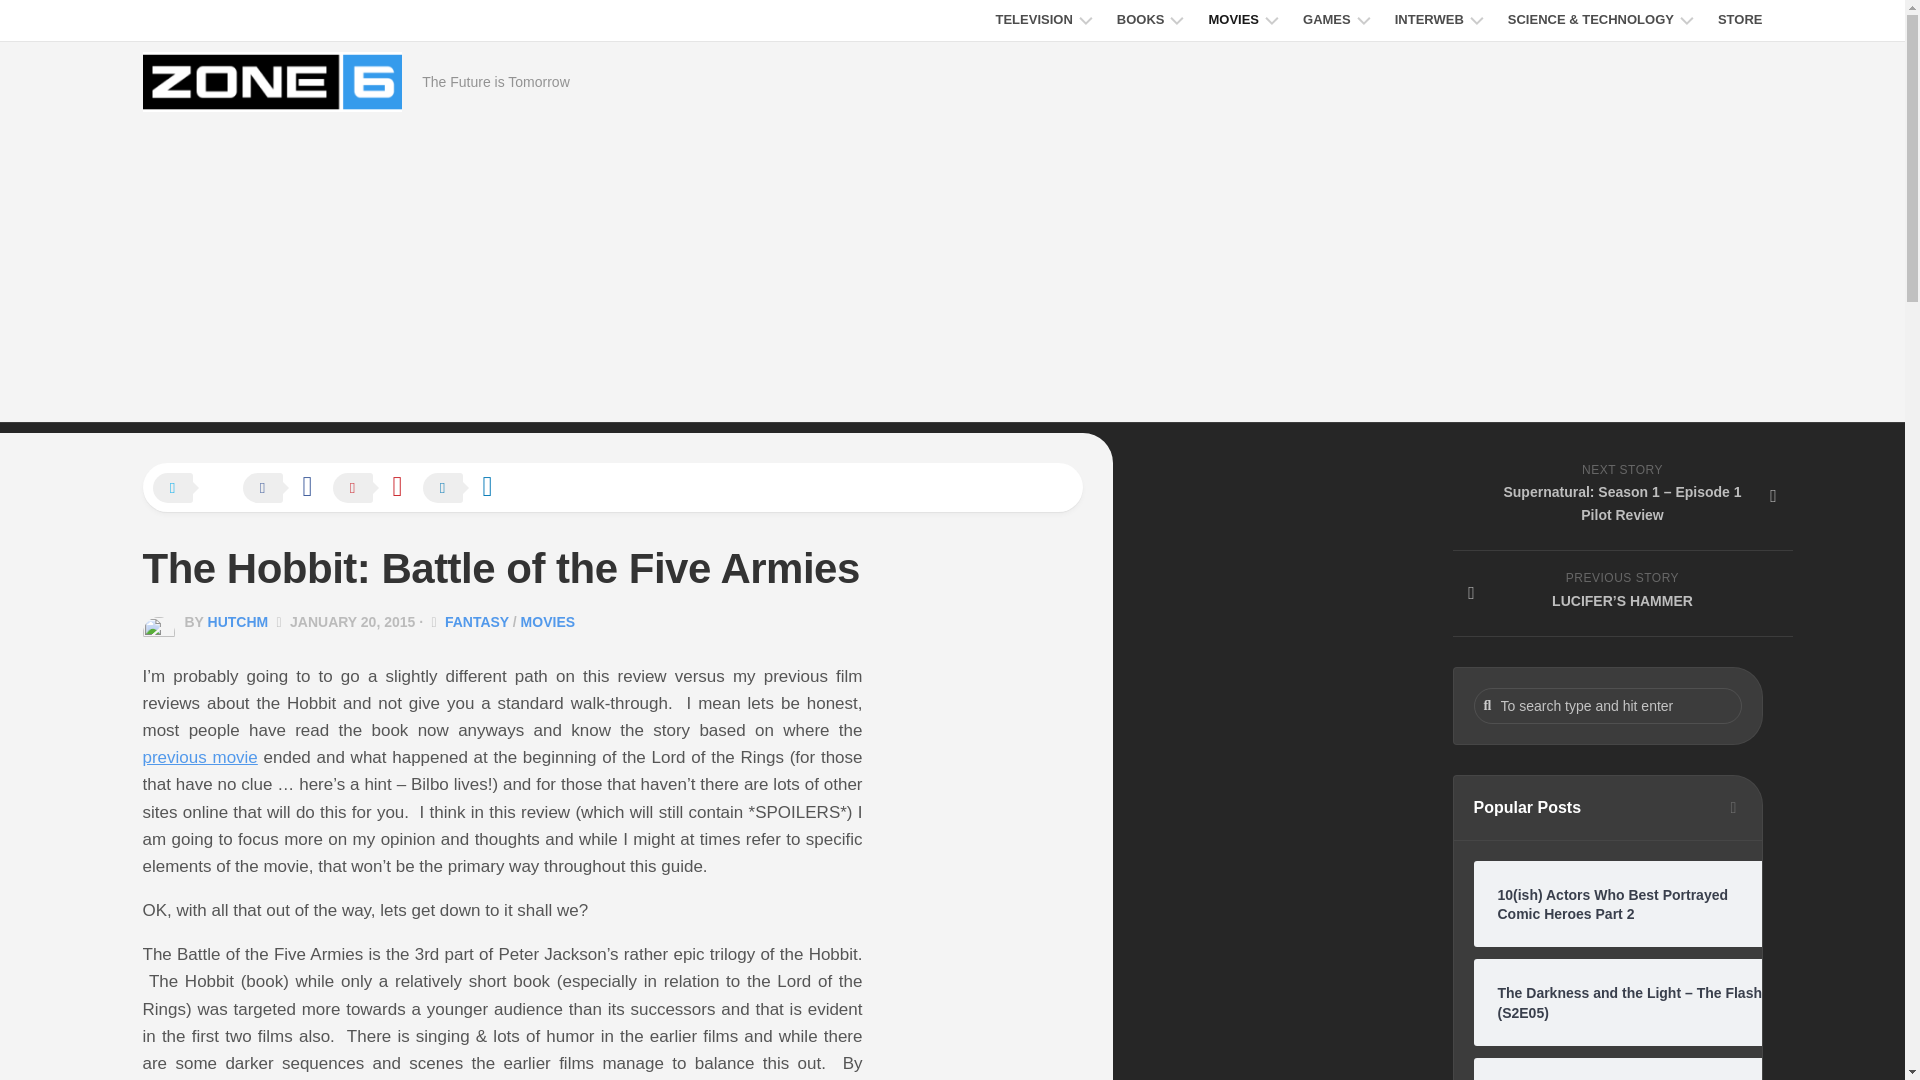 The image size is (1920, 1080). Describe the element at coordinates (1429, 20) in the screenshot. I see `INTERWEB` at that location.